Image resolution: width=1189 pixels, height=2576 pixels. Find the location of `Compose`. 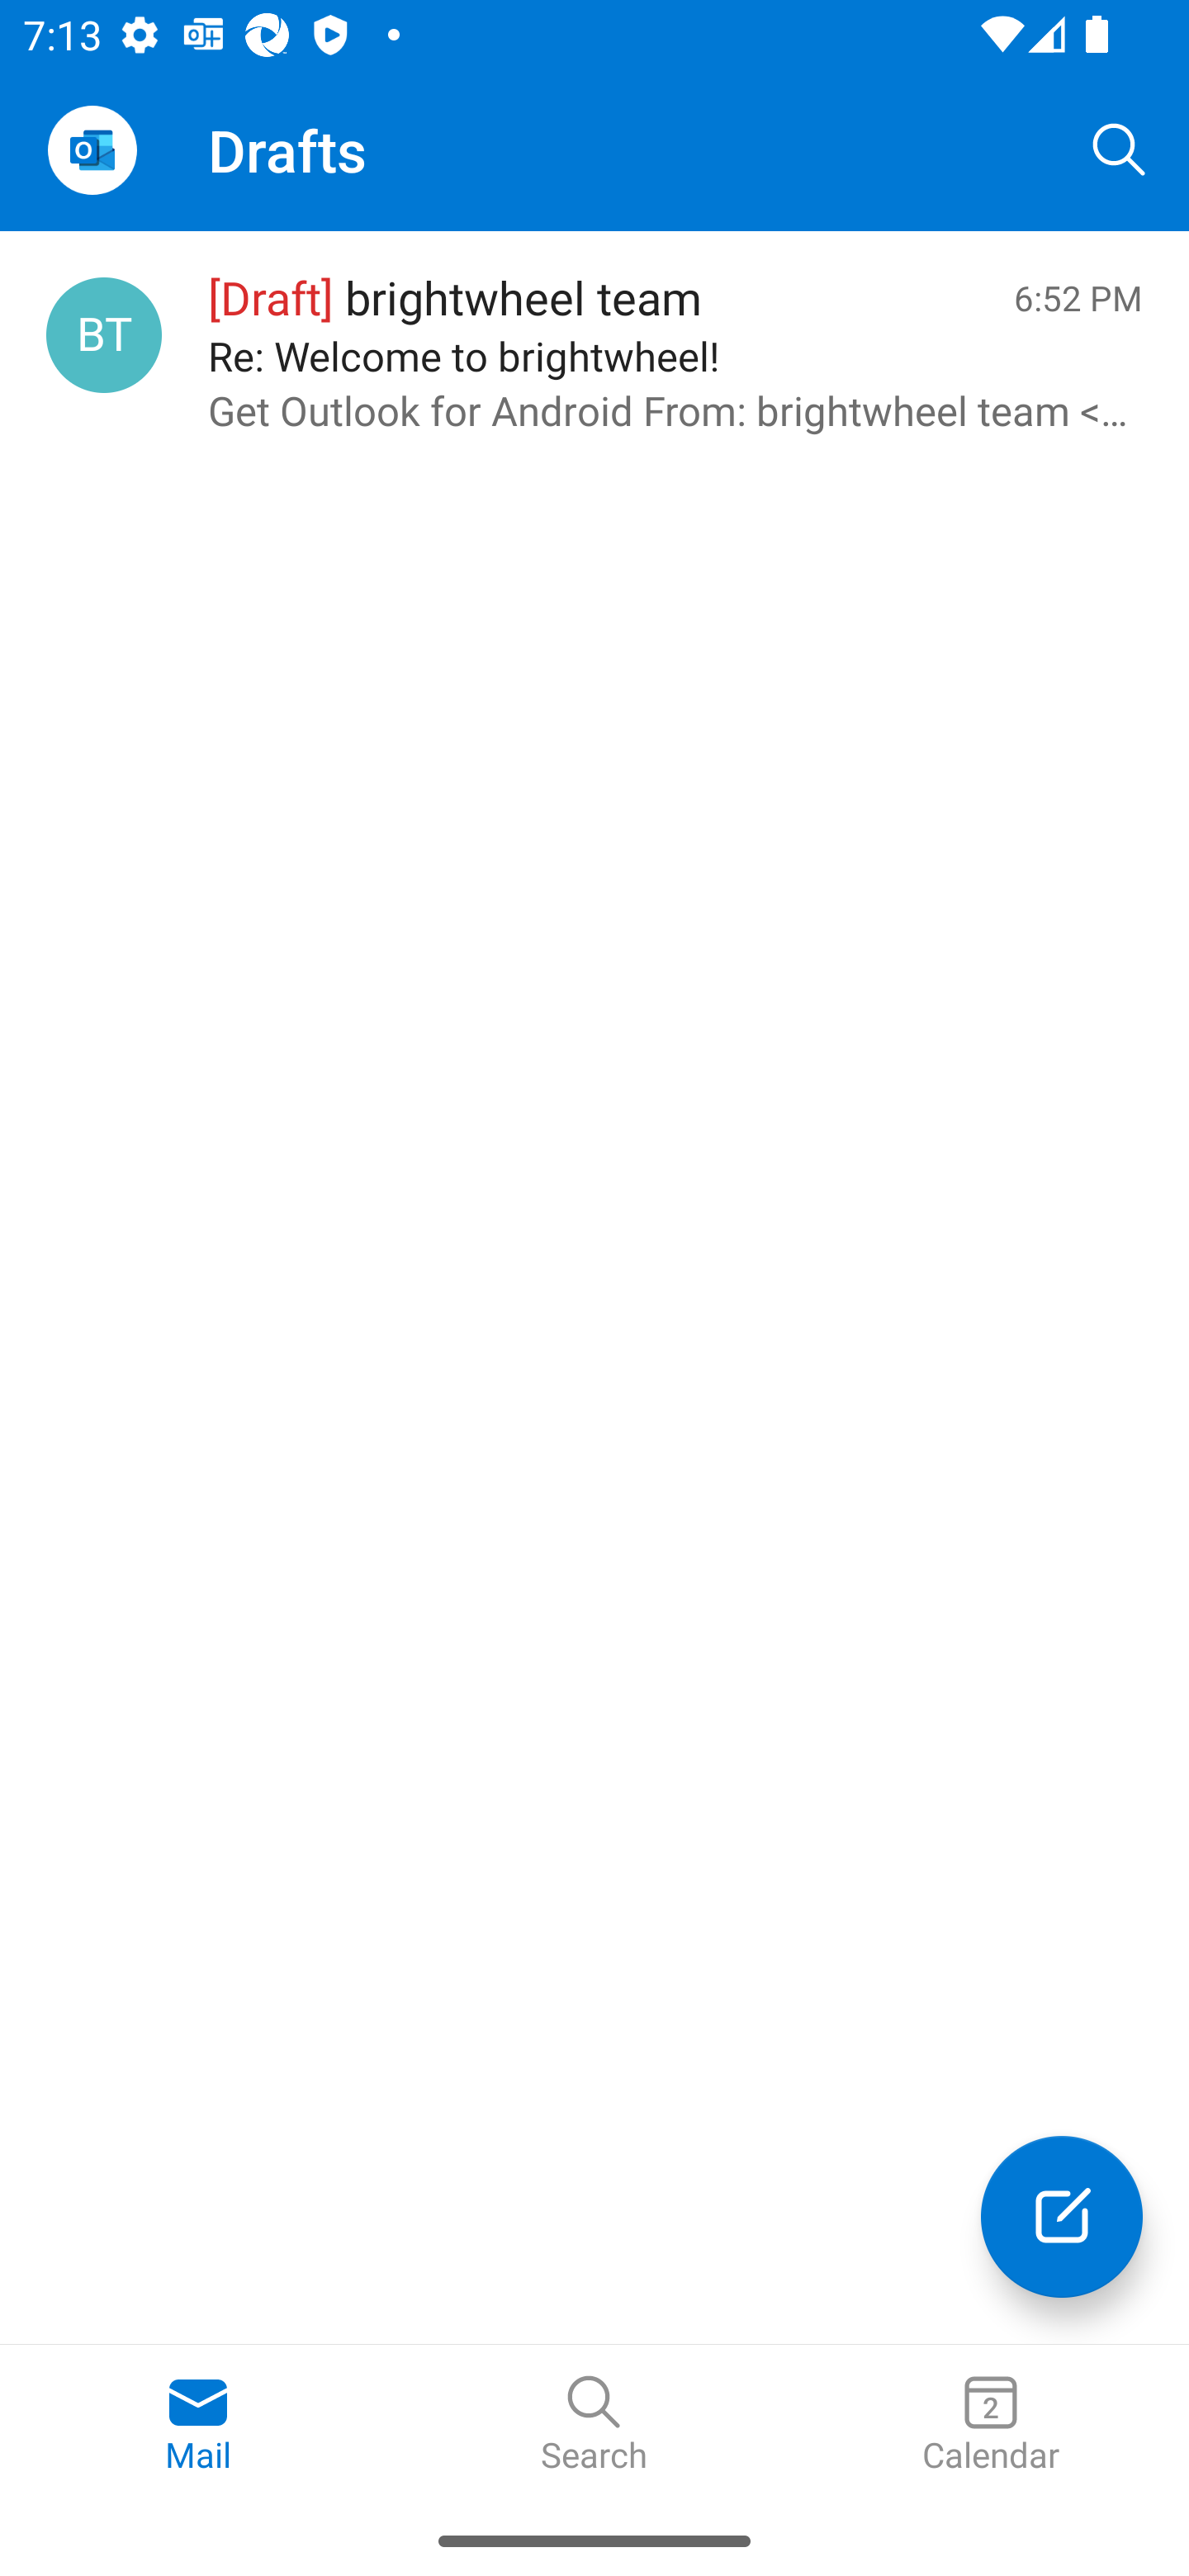

Compose is located at coordinates (1062, 2216).